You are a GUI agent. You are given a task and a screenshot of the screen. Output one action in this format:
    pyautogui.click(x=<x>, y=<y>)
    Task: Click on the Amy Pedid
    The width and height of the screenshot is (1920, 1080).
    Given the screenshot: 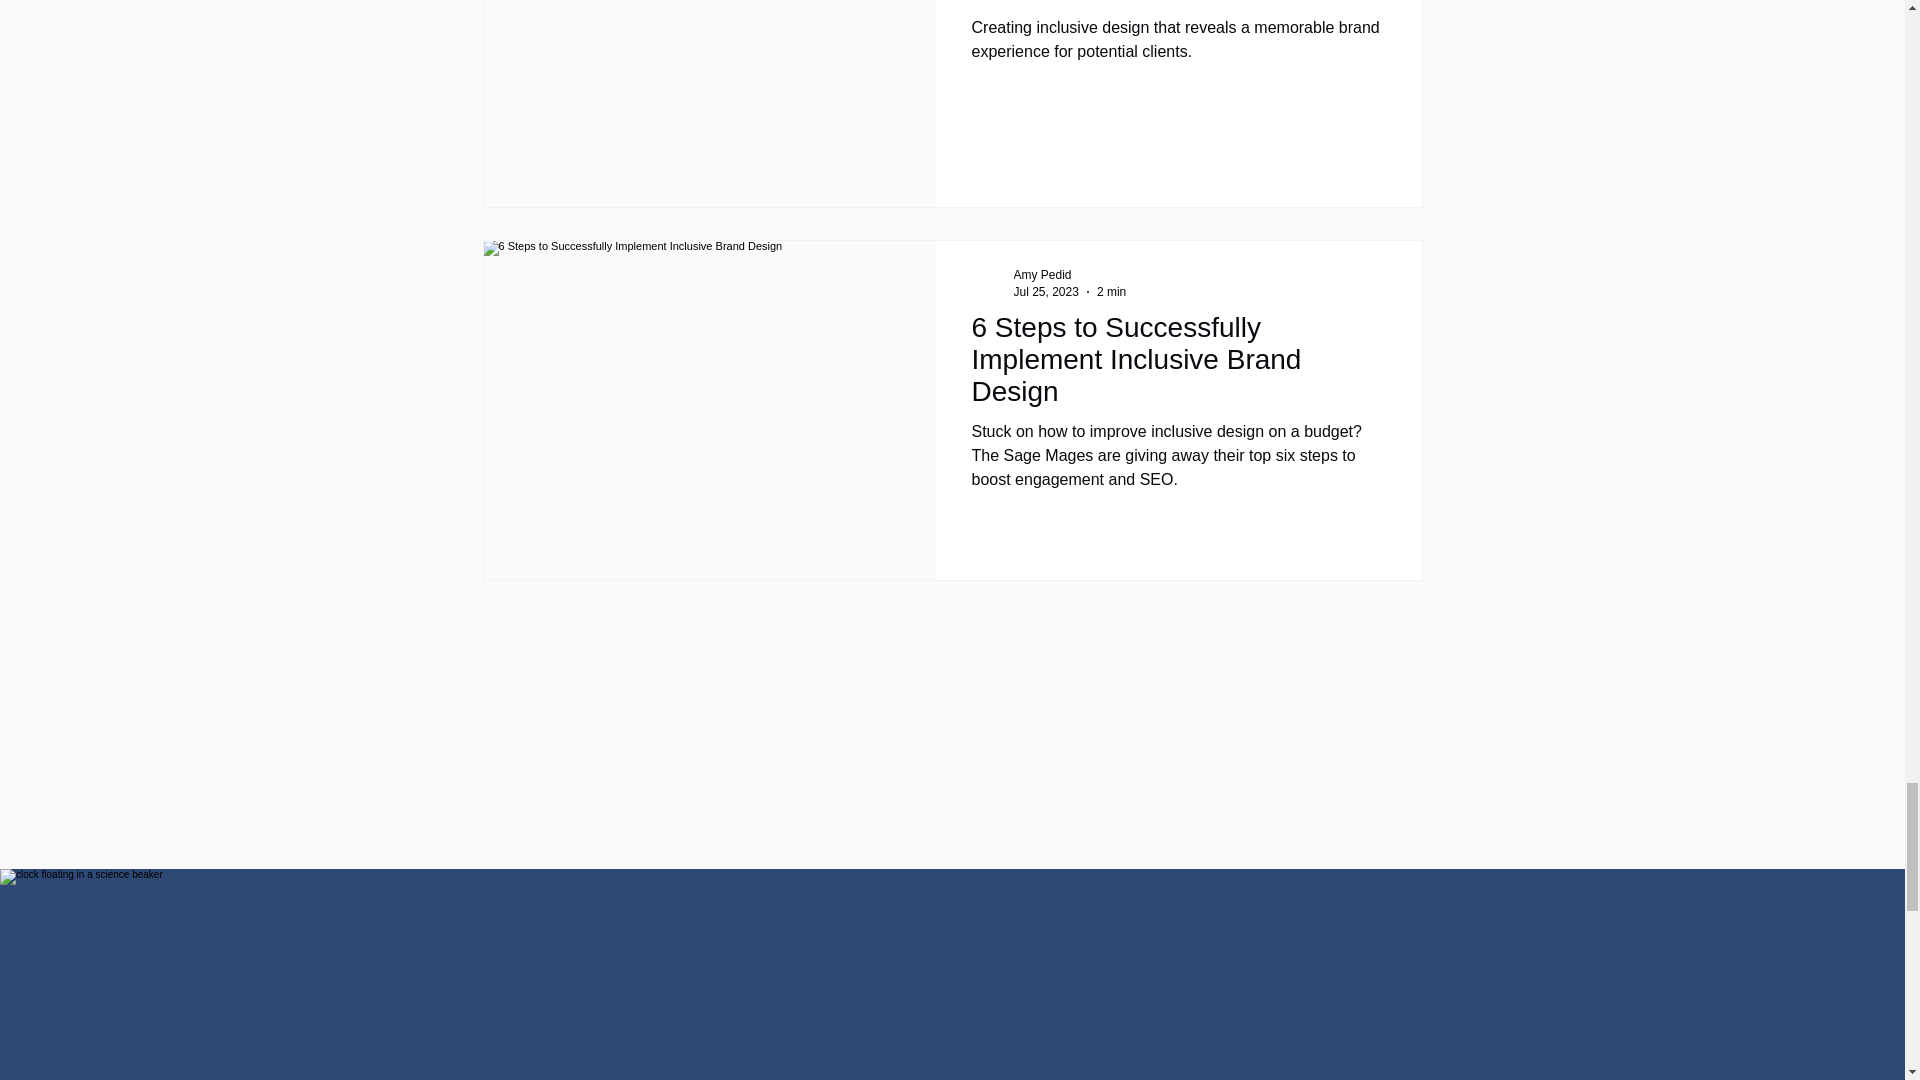 What is the action you would take?
    pyautogui.click(x=1070, y=275)
    